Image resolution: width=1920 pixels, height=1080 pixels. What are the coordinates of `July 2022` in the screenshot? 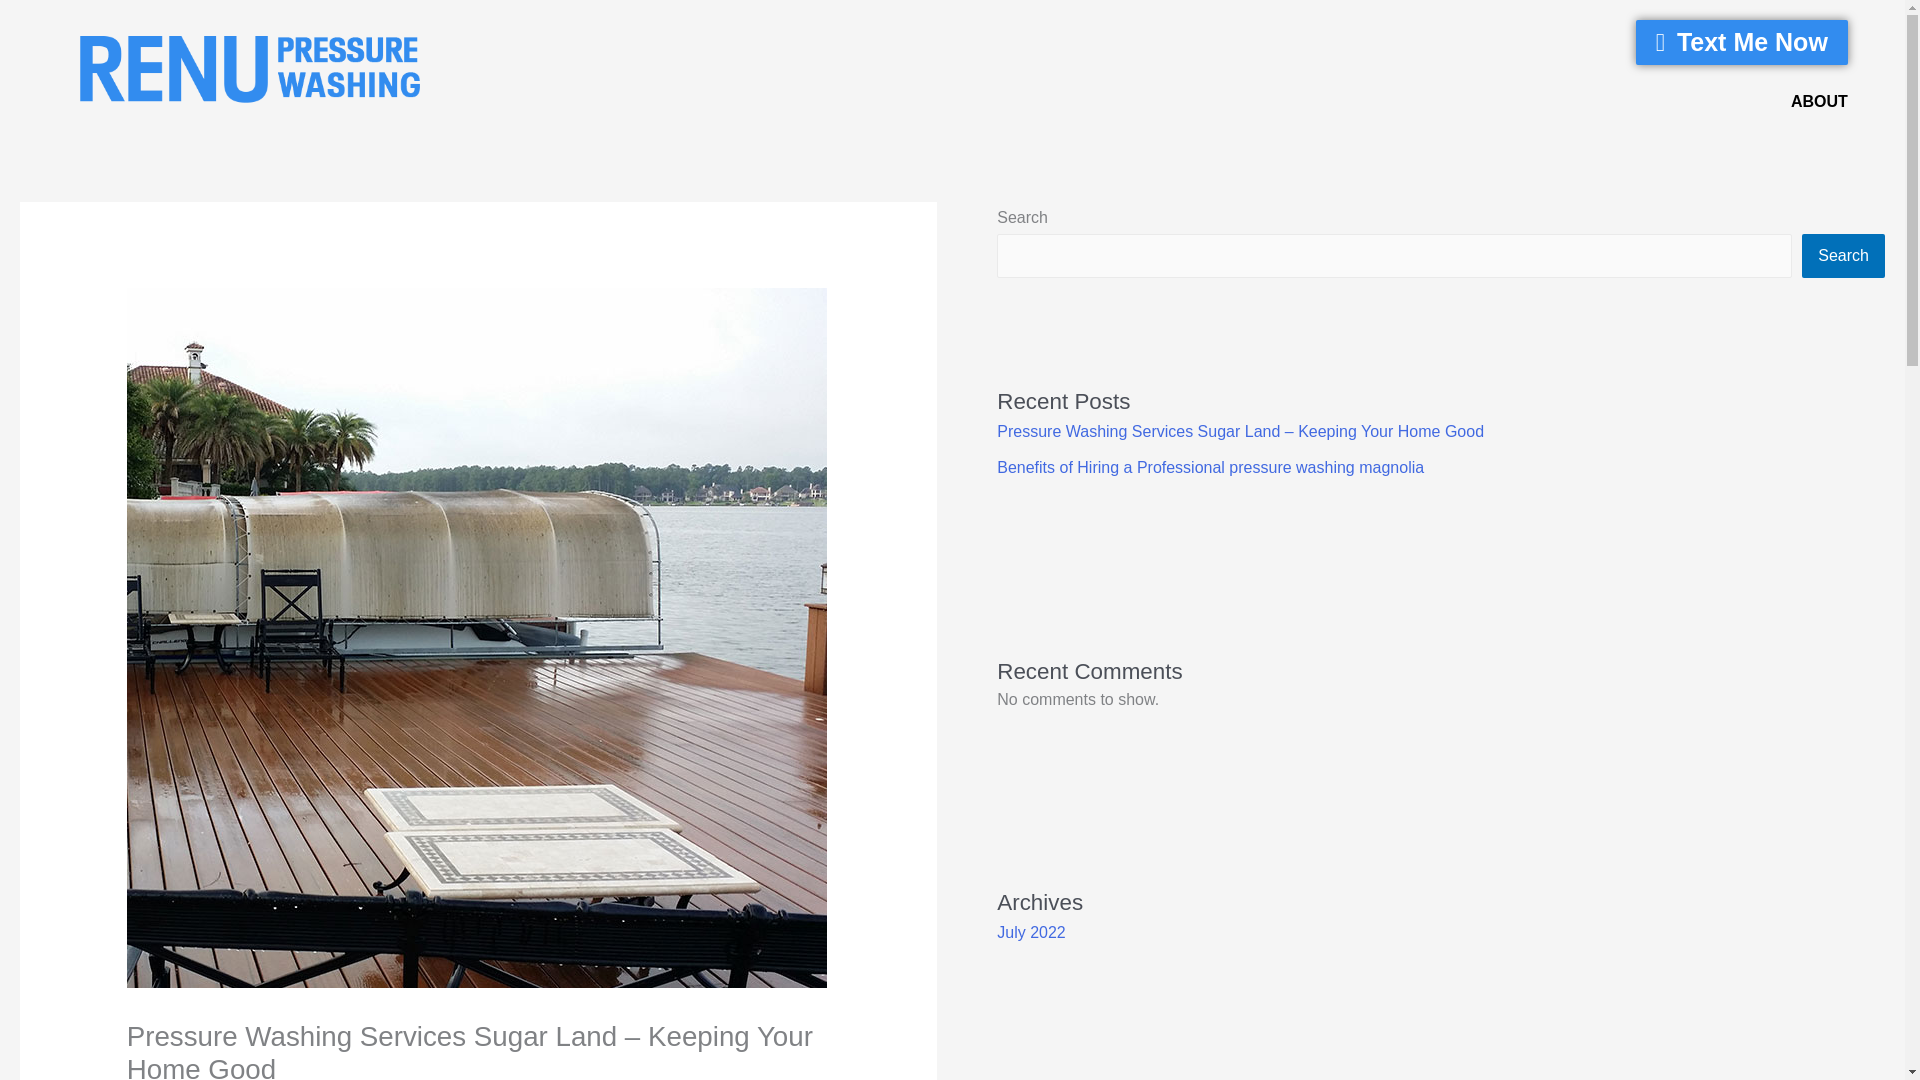 It's located at (1030, 932).